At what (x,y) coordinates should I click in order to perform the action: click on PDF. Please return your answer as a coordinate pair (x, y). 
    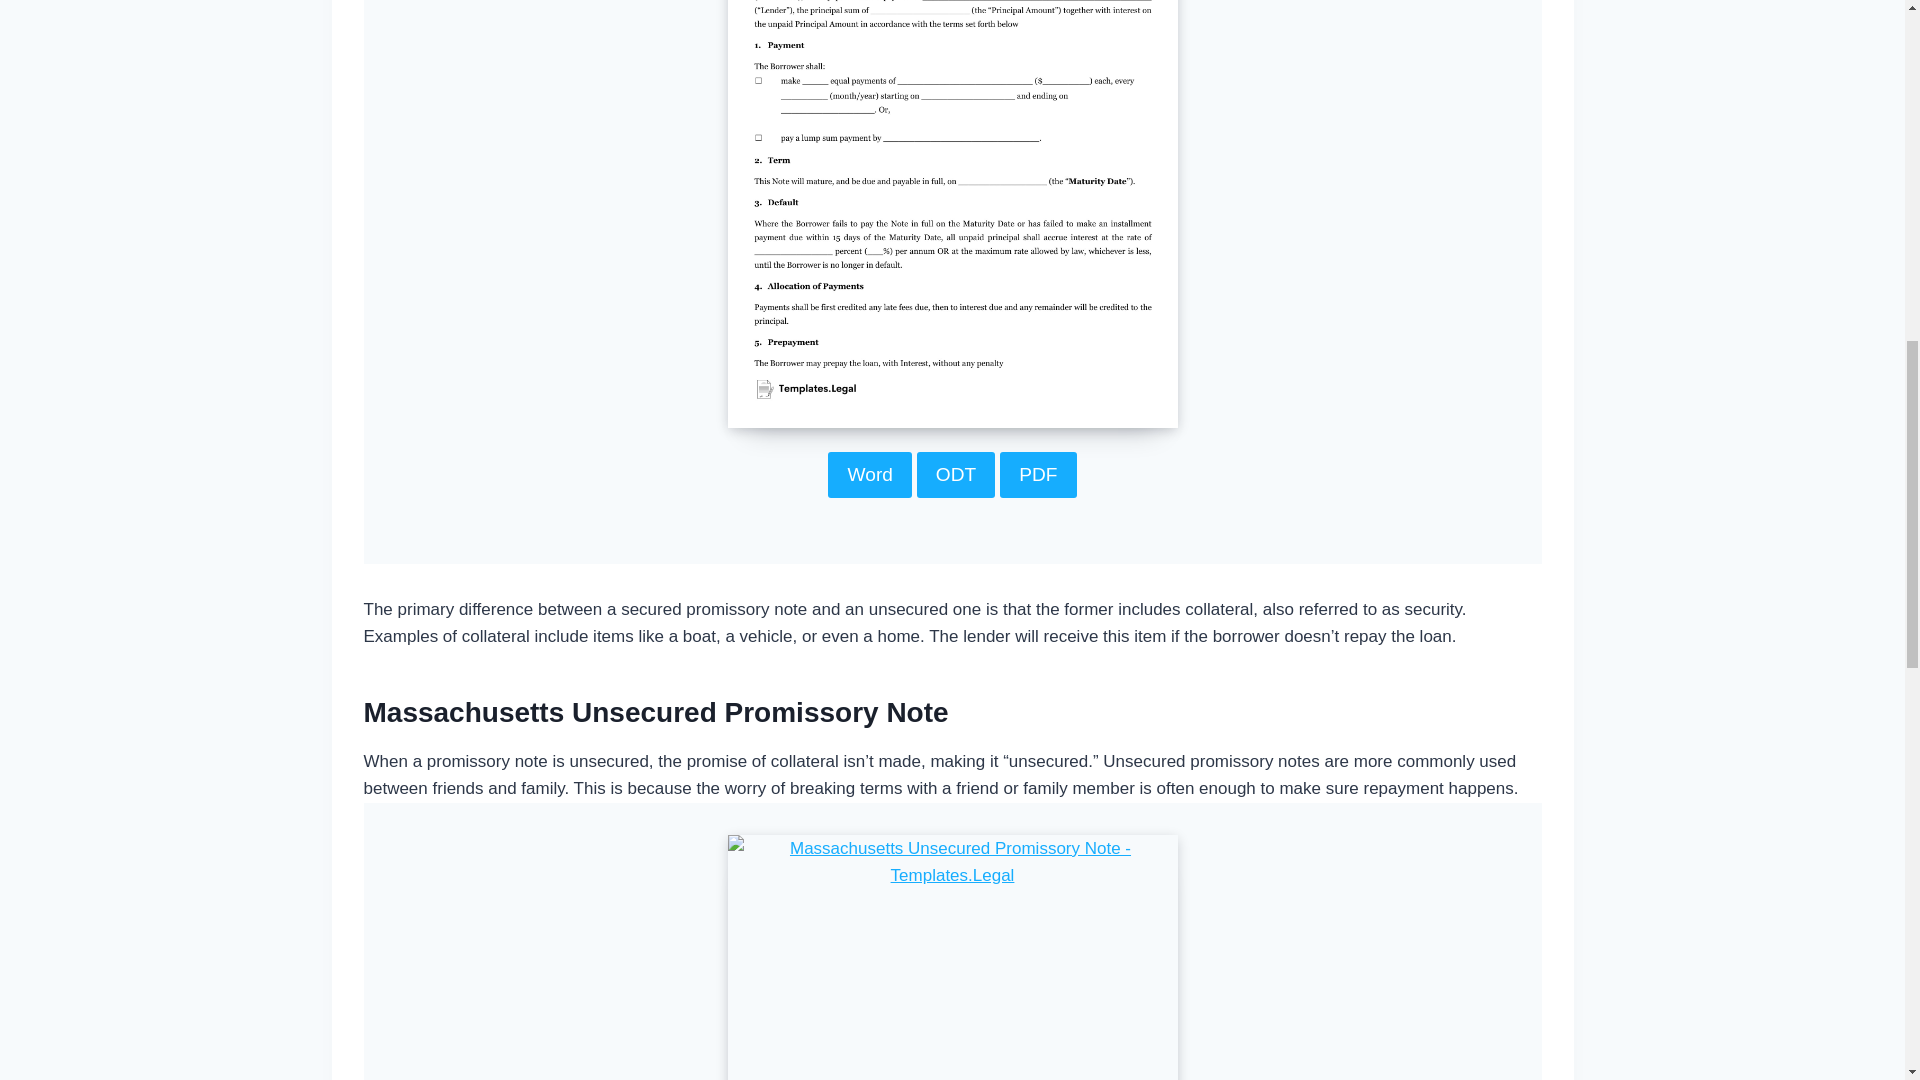
    Looking at the image, I should click on (1038, 474).